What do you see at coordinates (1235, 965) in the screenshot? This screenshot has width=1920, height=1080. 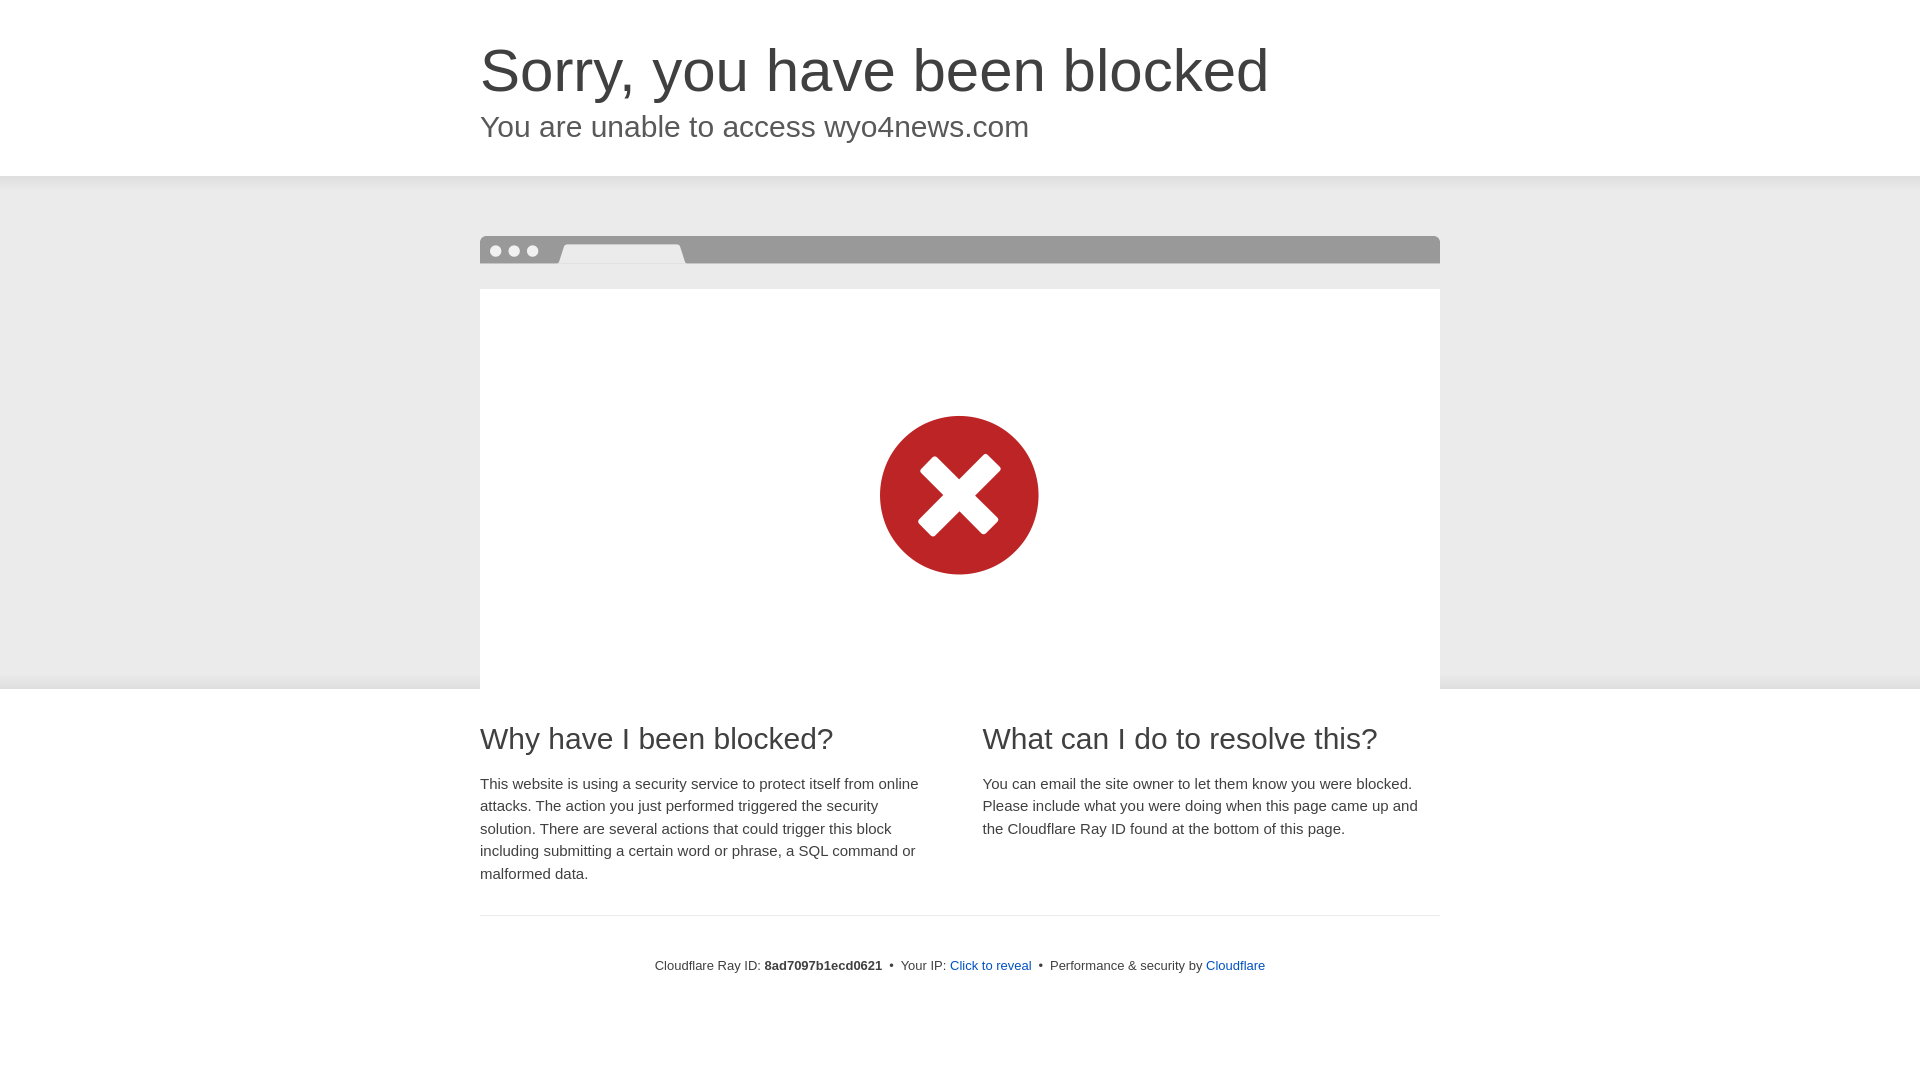 I see `Cloudflare` at bounding box center [1235, 965].